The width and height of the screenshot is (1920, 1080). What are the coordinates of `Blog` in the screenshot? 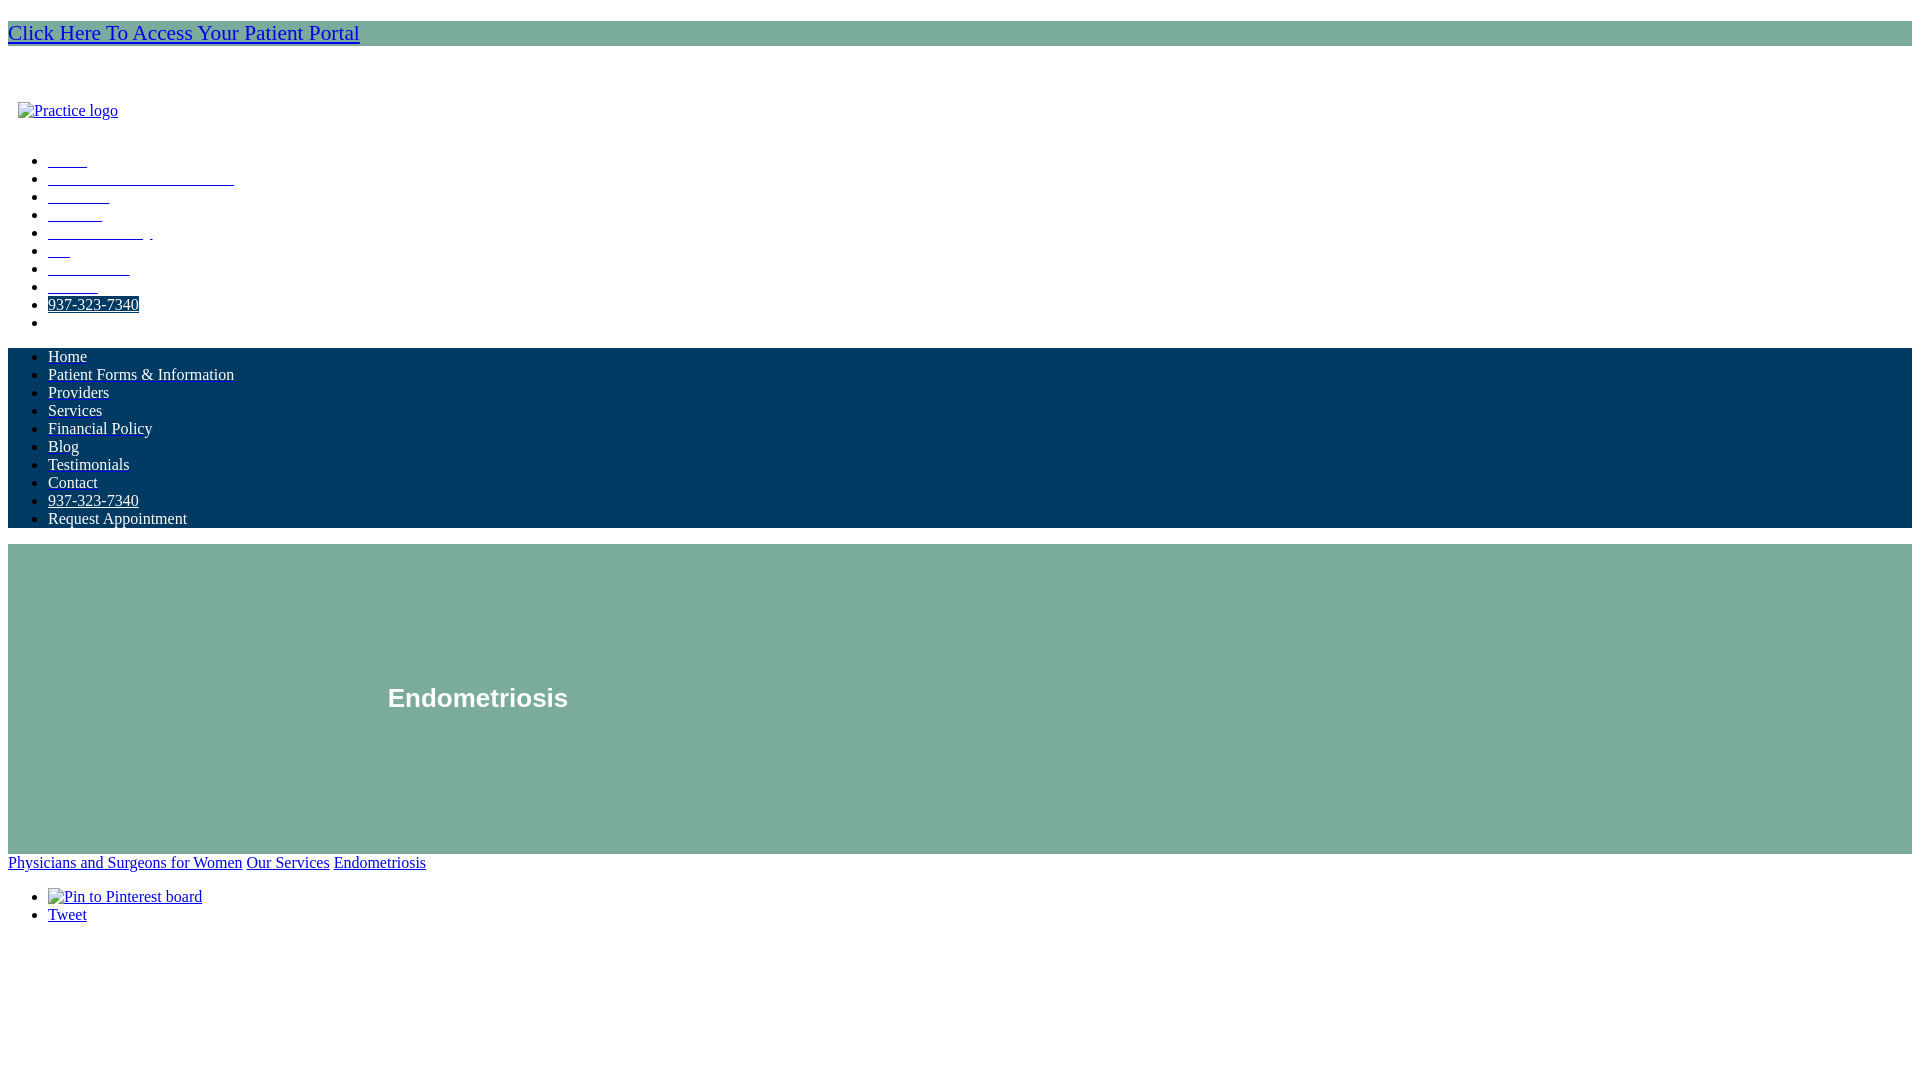 It's located at (63, 250).